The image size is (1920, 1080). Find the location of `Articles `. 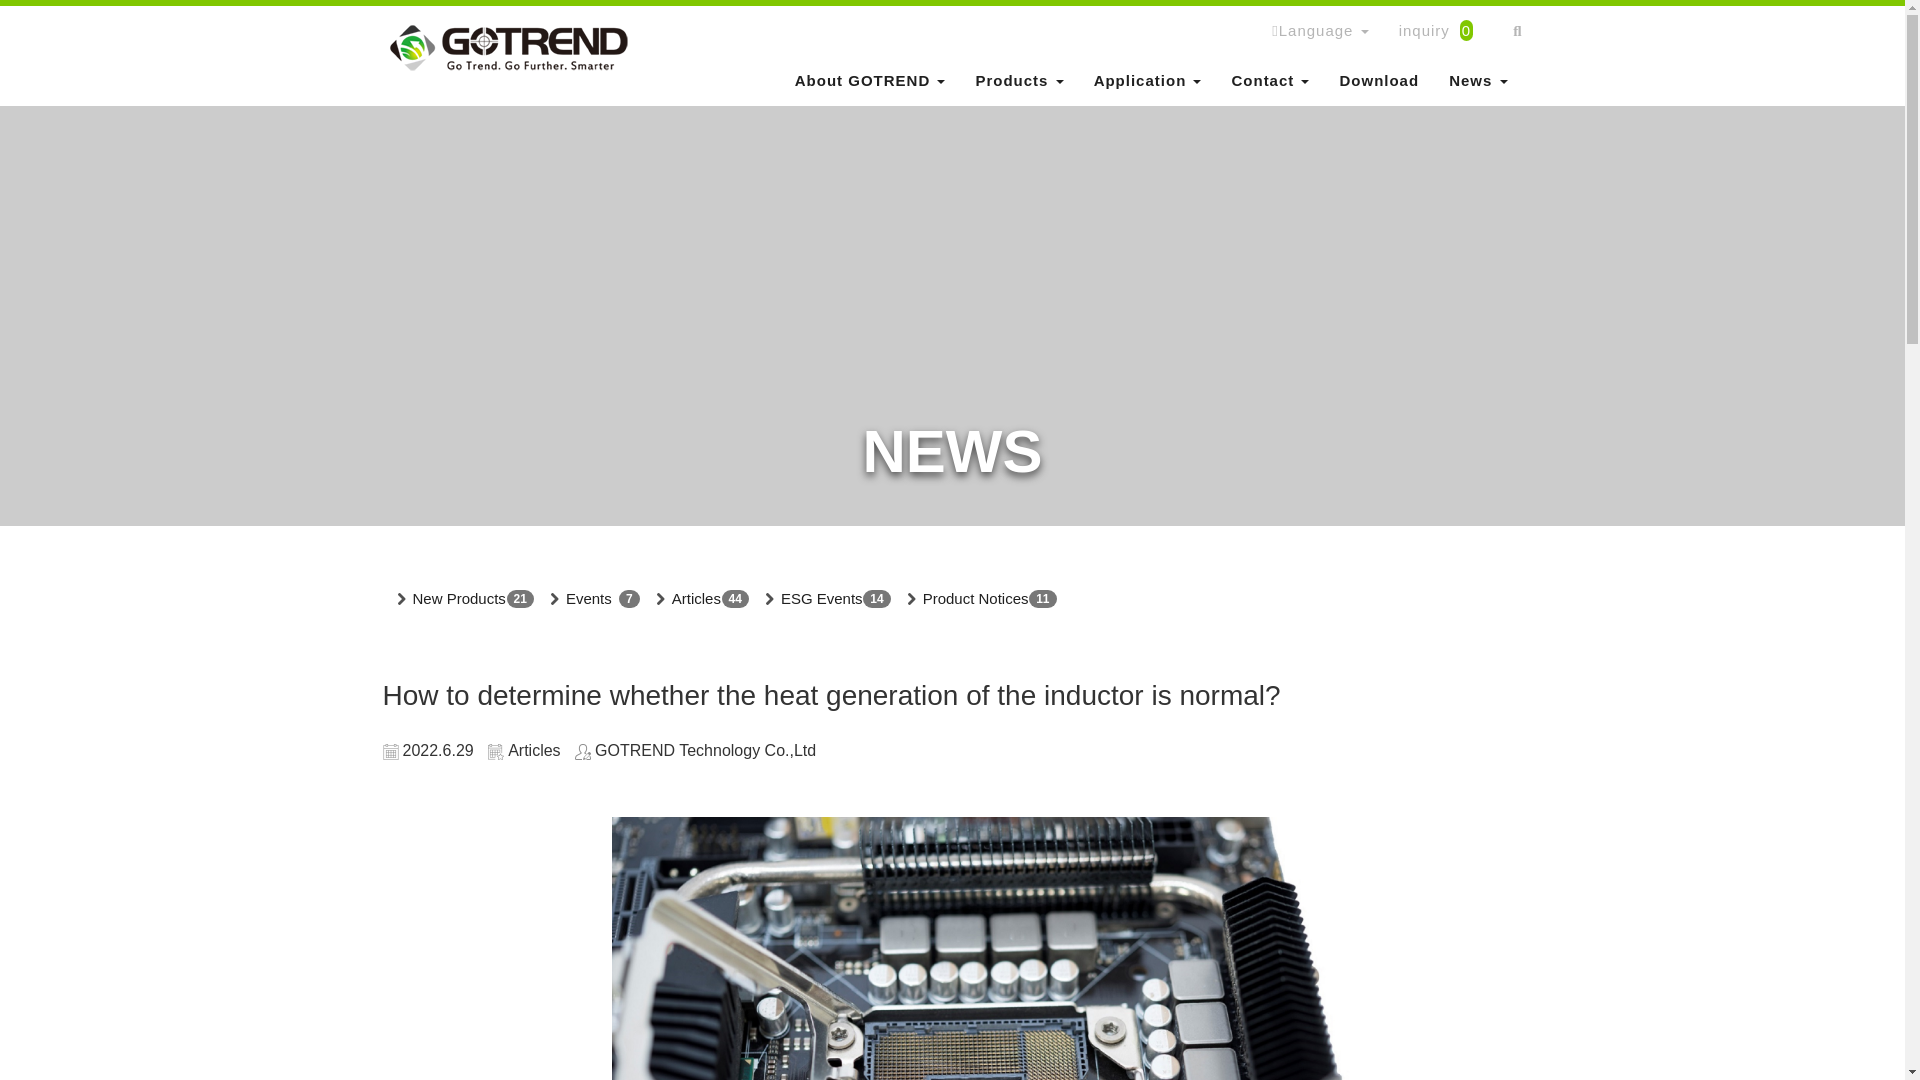

Articles  is located at coordinates (696, 599).